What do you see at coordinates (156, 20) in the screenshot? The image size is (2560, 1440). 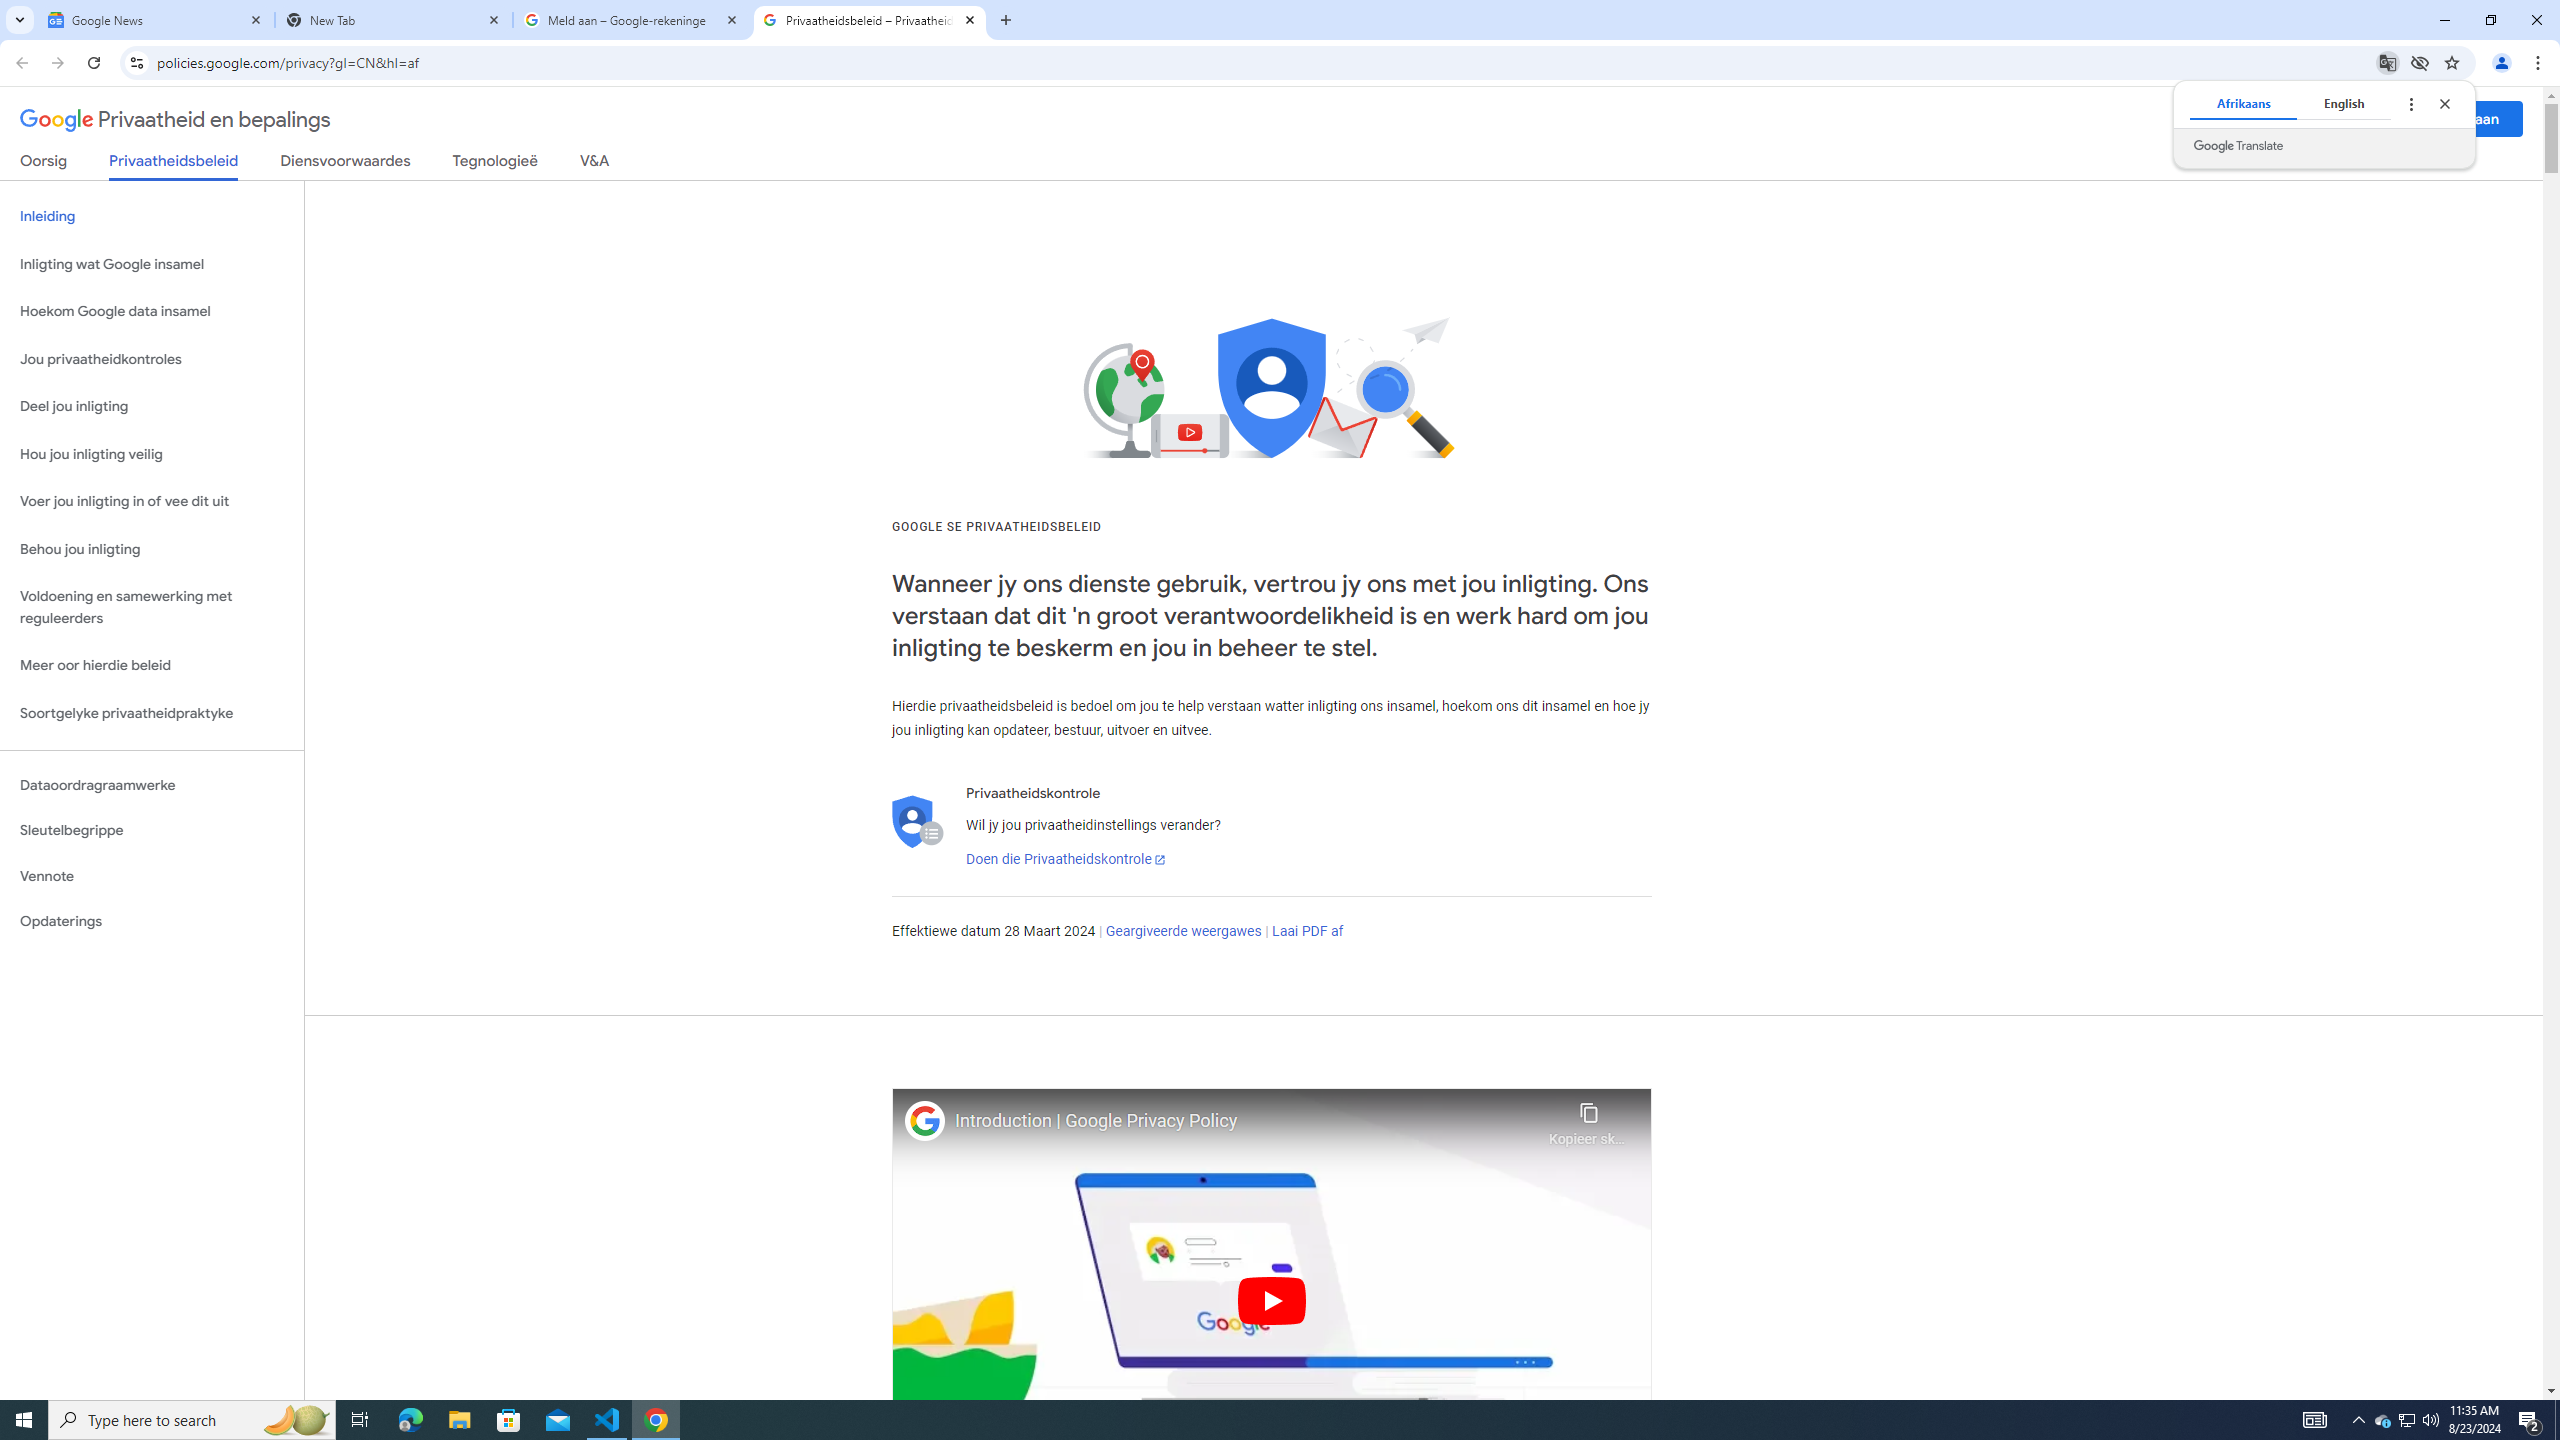 I see `Google News` at bounding box center [156, 20].